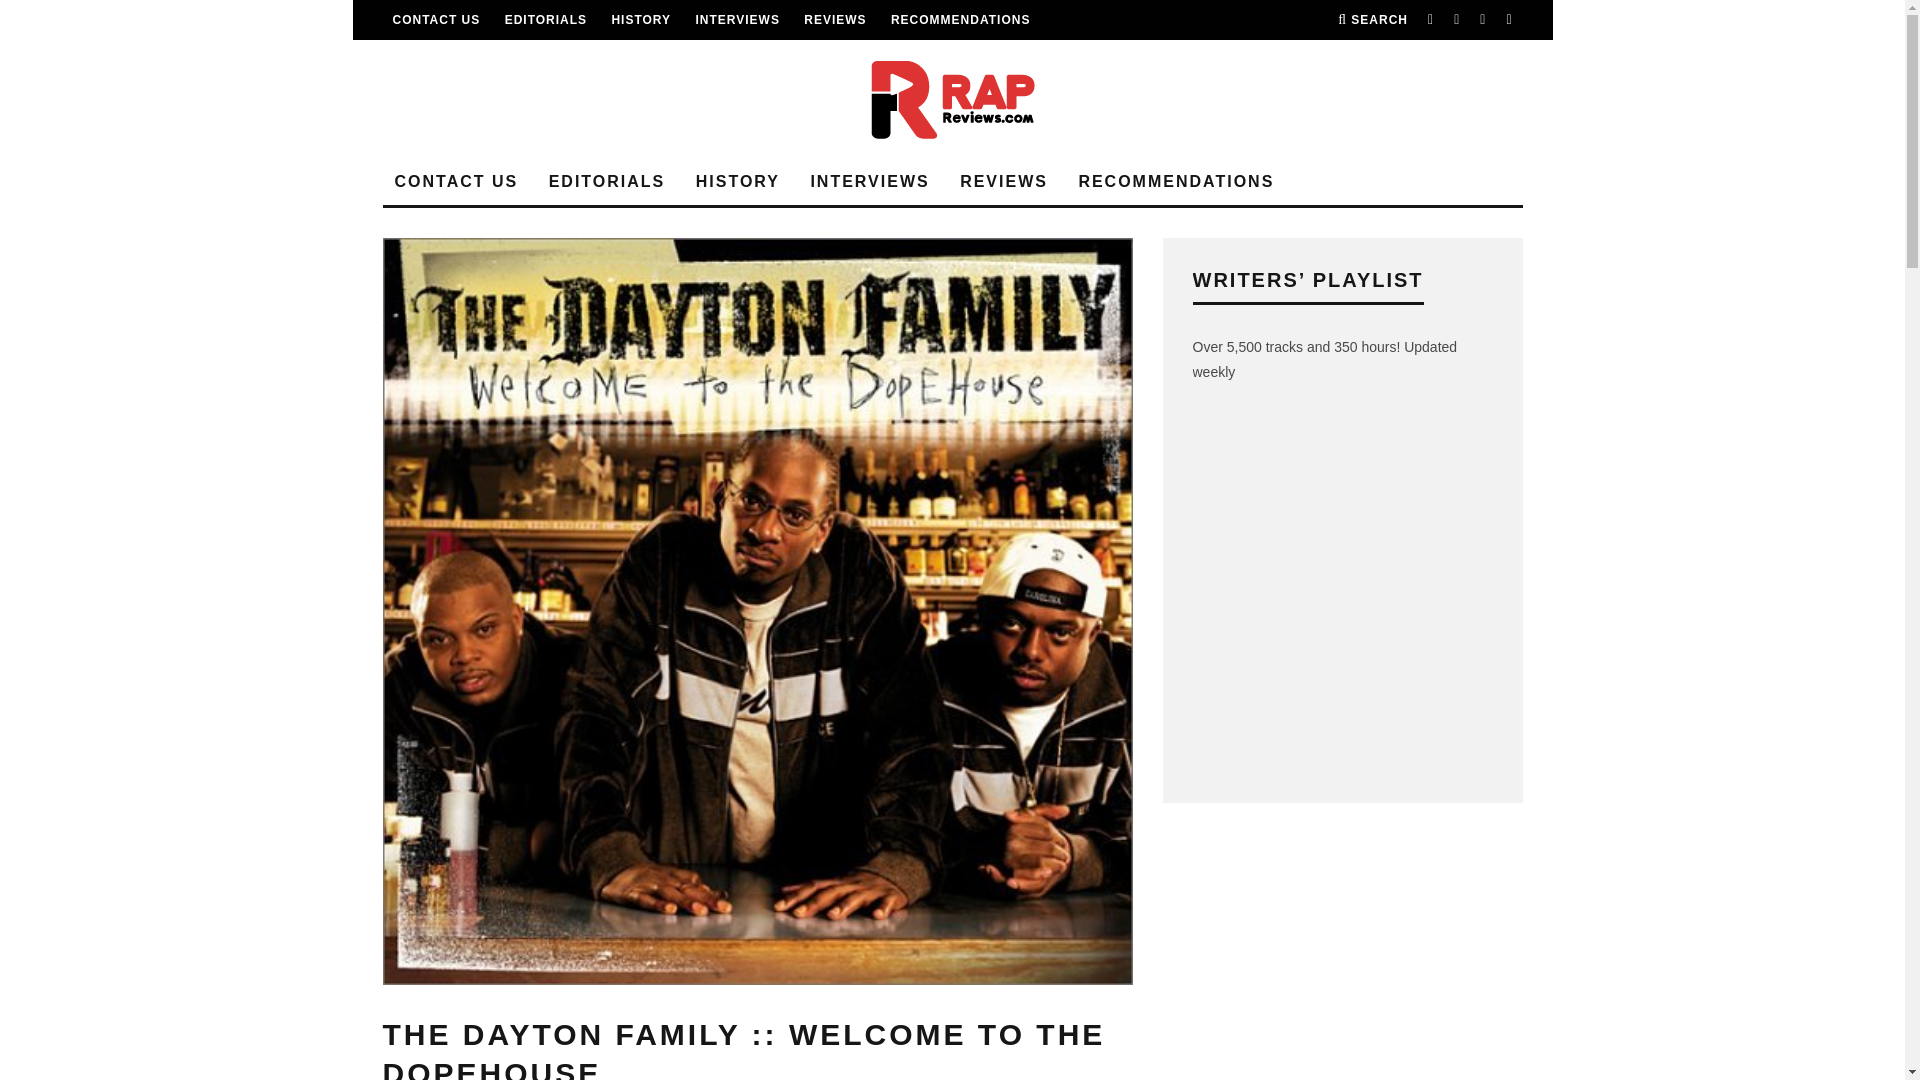 This screenshot has height=1080, width=1920. What do you see at coordinates (834, 20) in the screenshot?
I see `REVIEWS` at bounding box center [834, 20].